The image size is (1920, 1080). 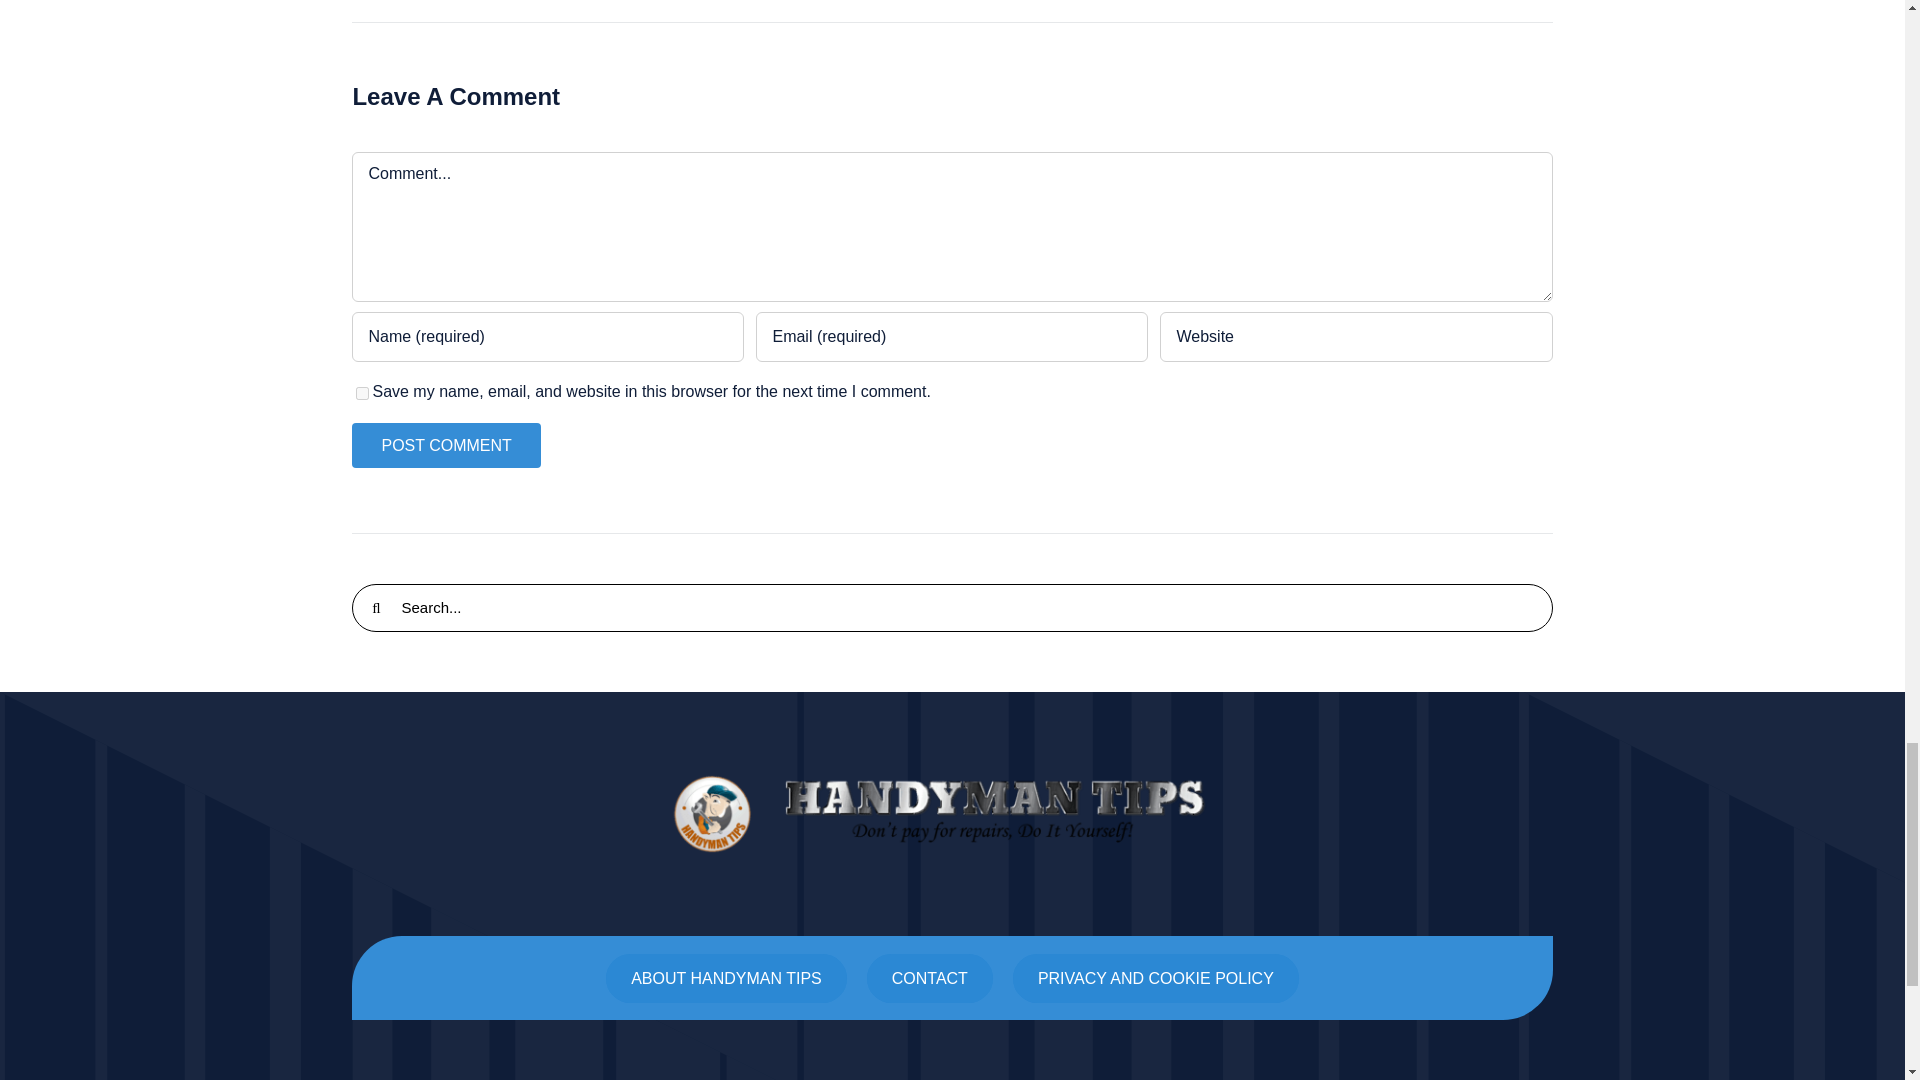 What do you see at coordinates (930, 978) in the screenshot?
I see `CONTACT` at bounding box center [930, 978].